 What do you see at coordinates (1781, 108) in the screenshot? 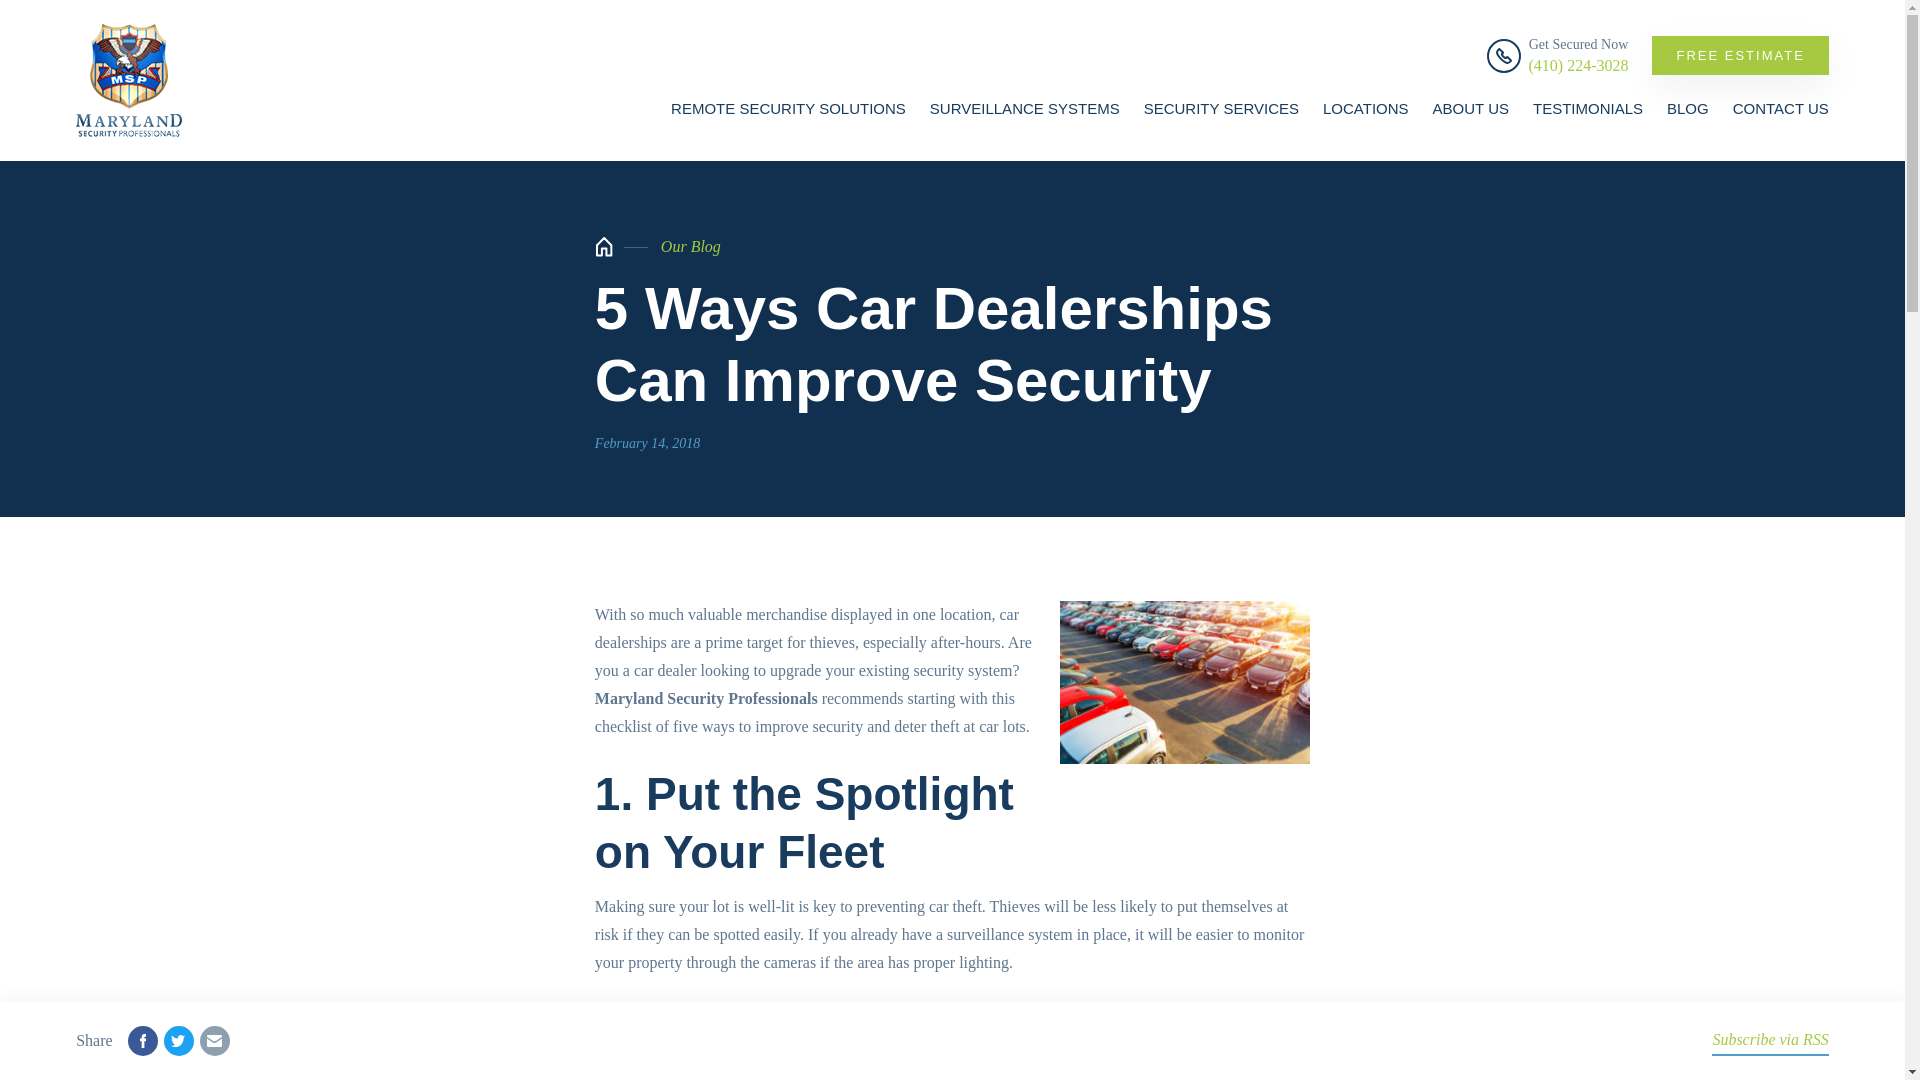
I see `CONTACT US` at bounding box center [1781, 108].